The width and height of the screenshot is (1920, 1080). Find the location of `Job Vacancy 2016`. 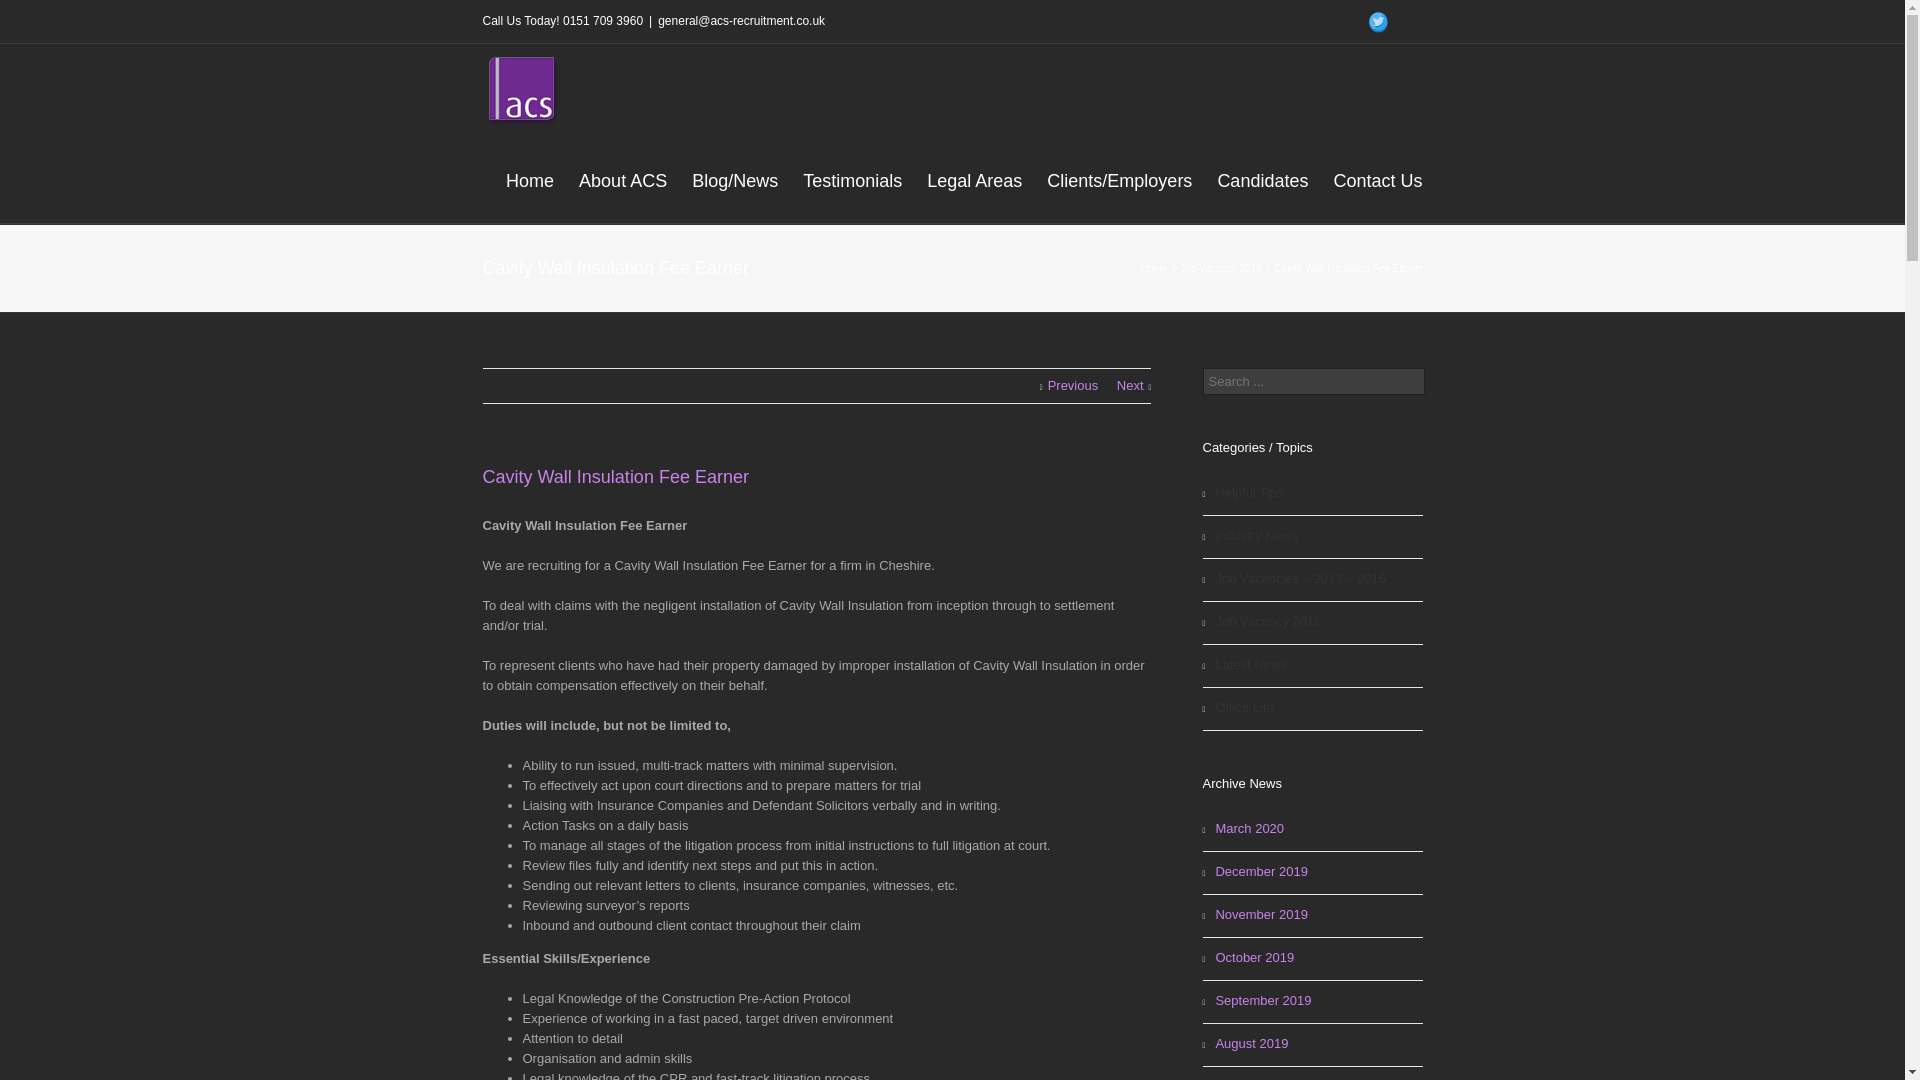

Job Vacancy 2016 is located at coordinates (1312, 622).